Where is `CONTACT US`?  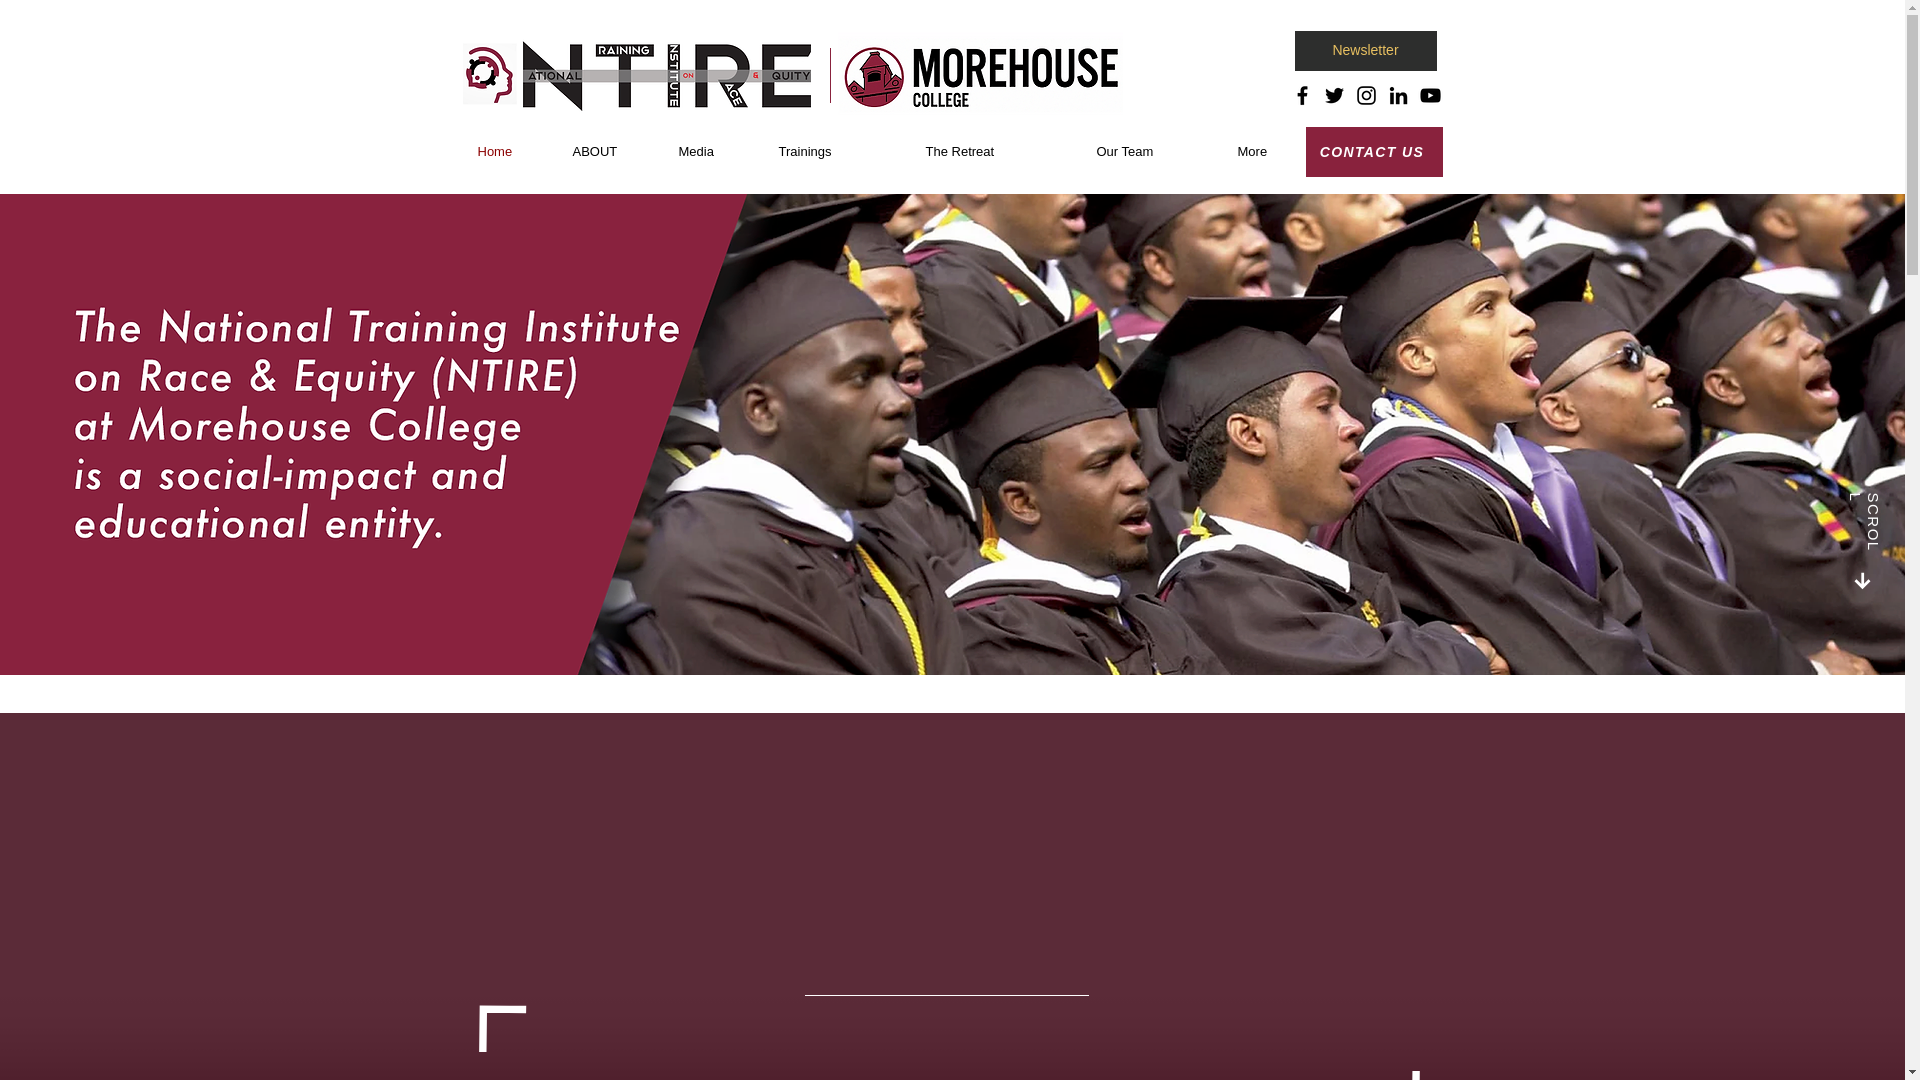
CONTACT US is located at coordinates (1374, 152).